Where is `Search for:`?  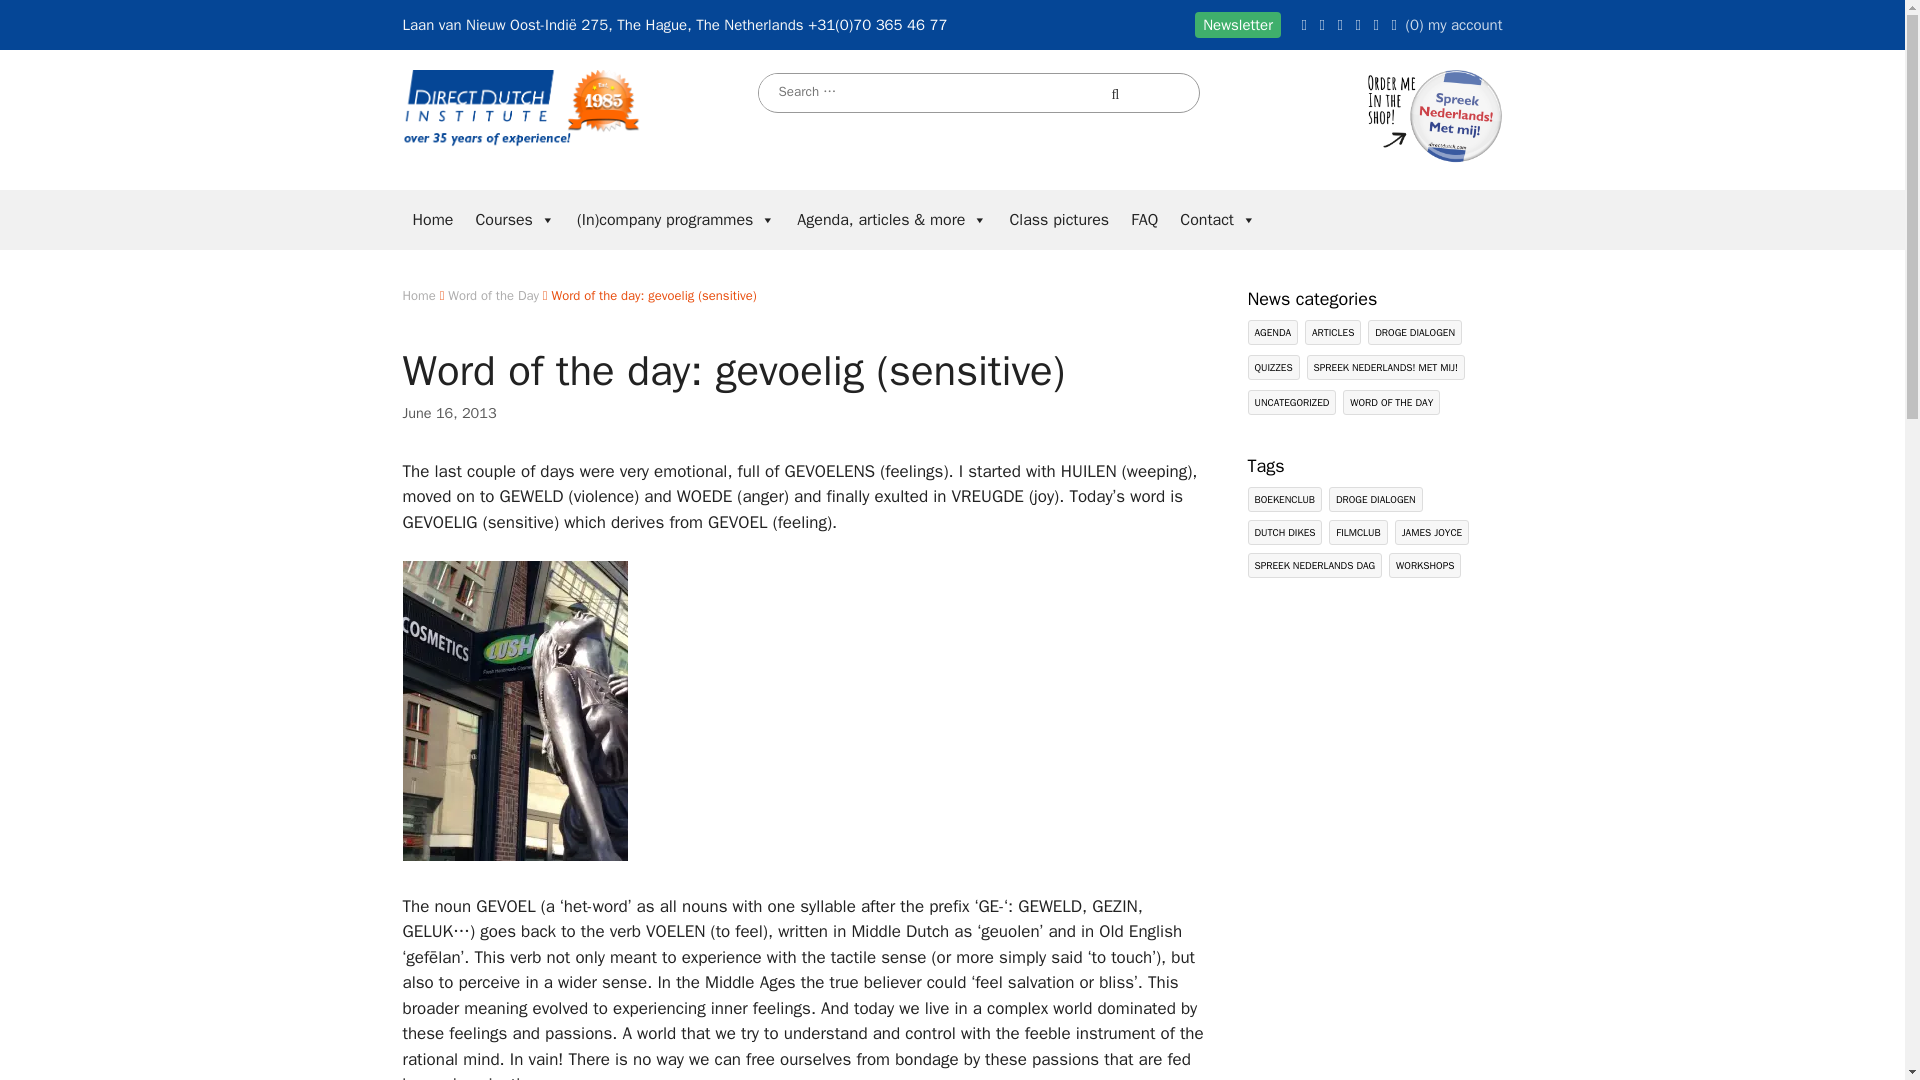
Search for: is located at coordinates (934, 92).